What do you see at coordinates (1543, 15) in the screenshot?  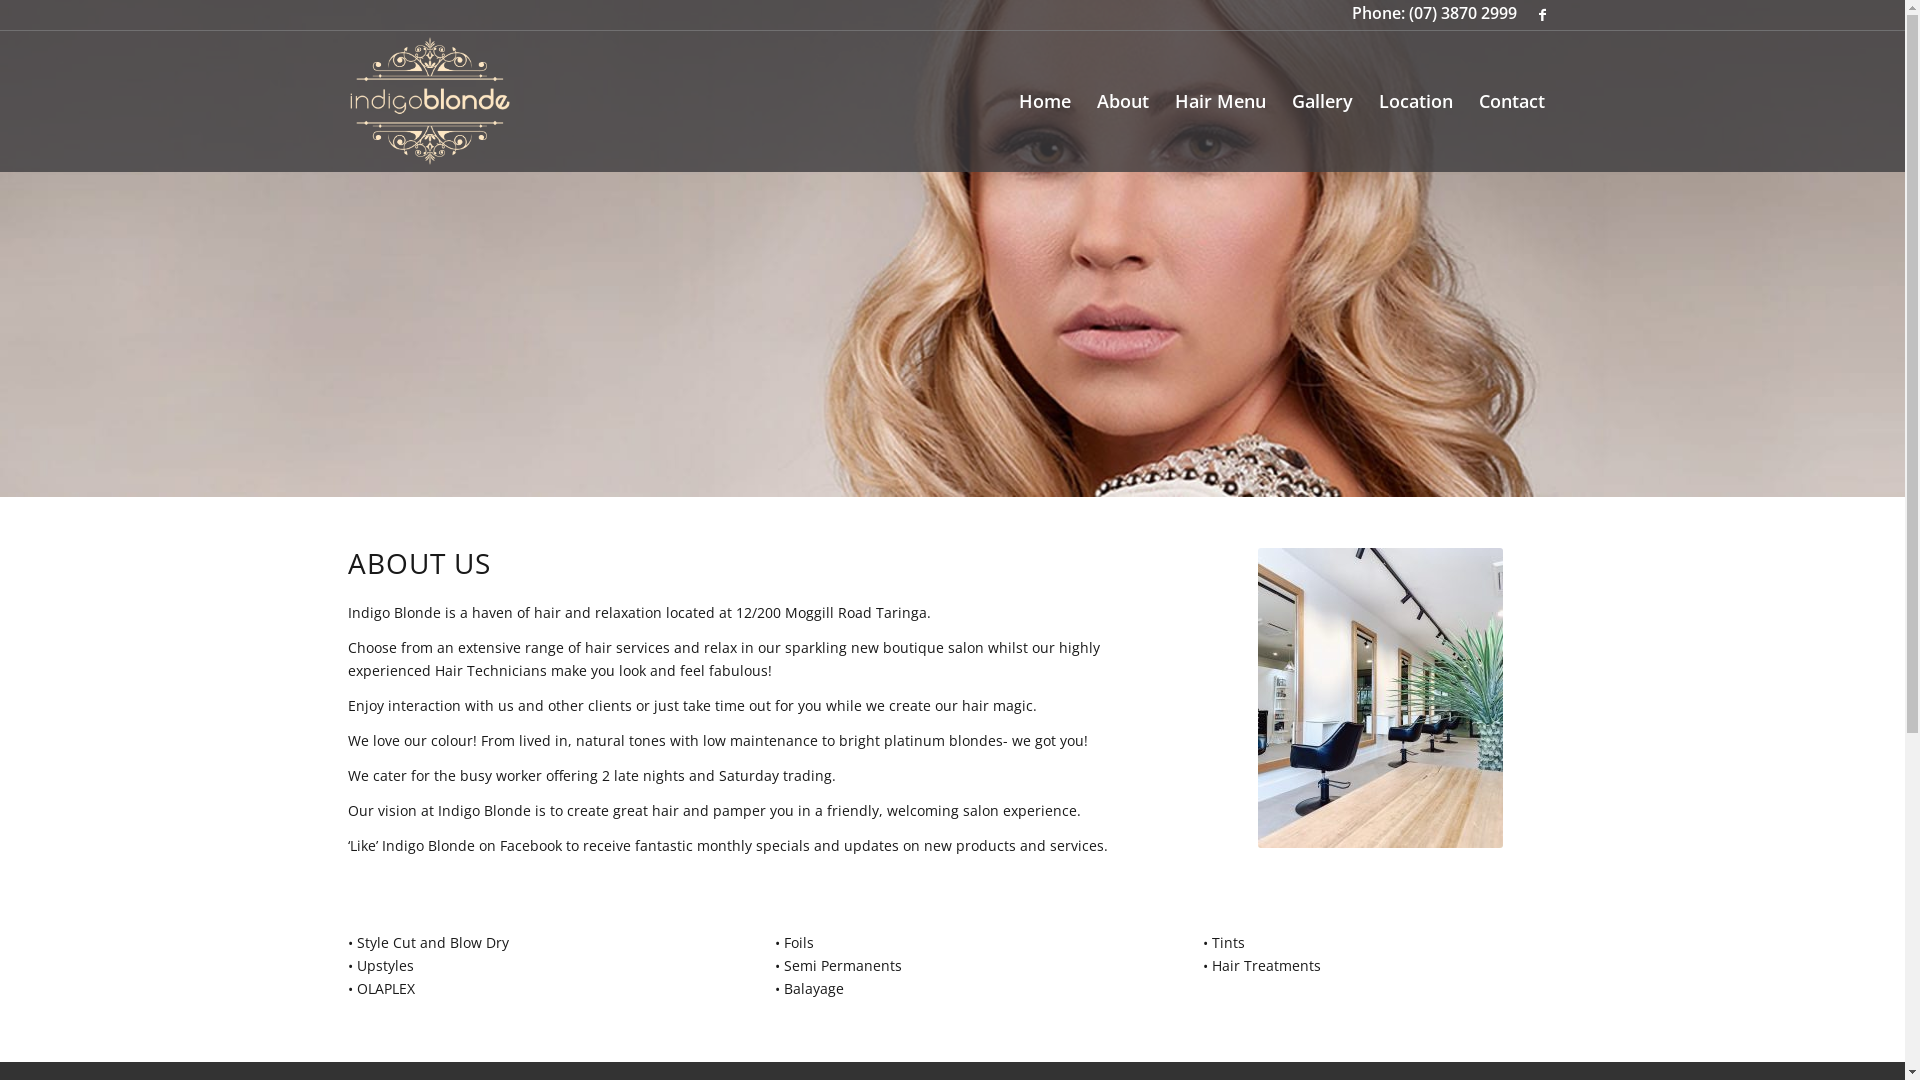 I see `Facebook` at bounding box center [1543, 15].